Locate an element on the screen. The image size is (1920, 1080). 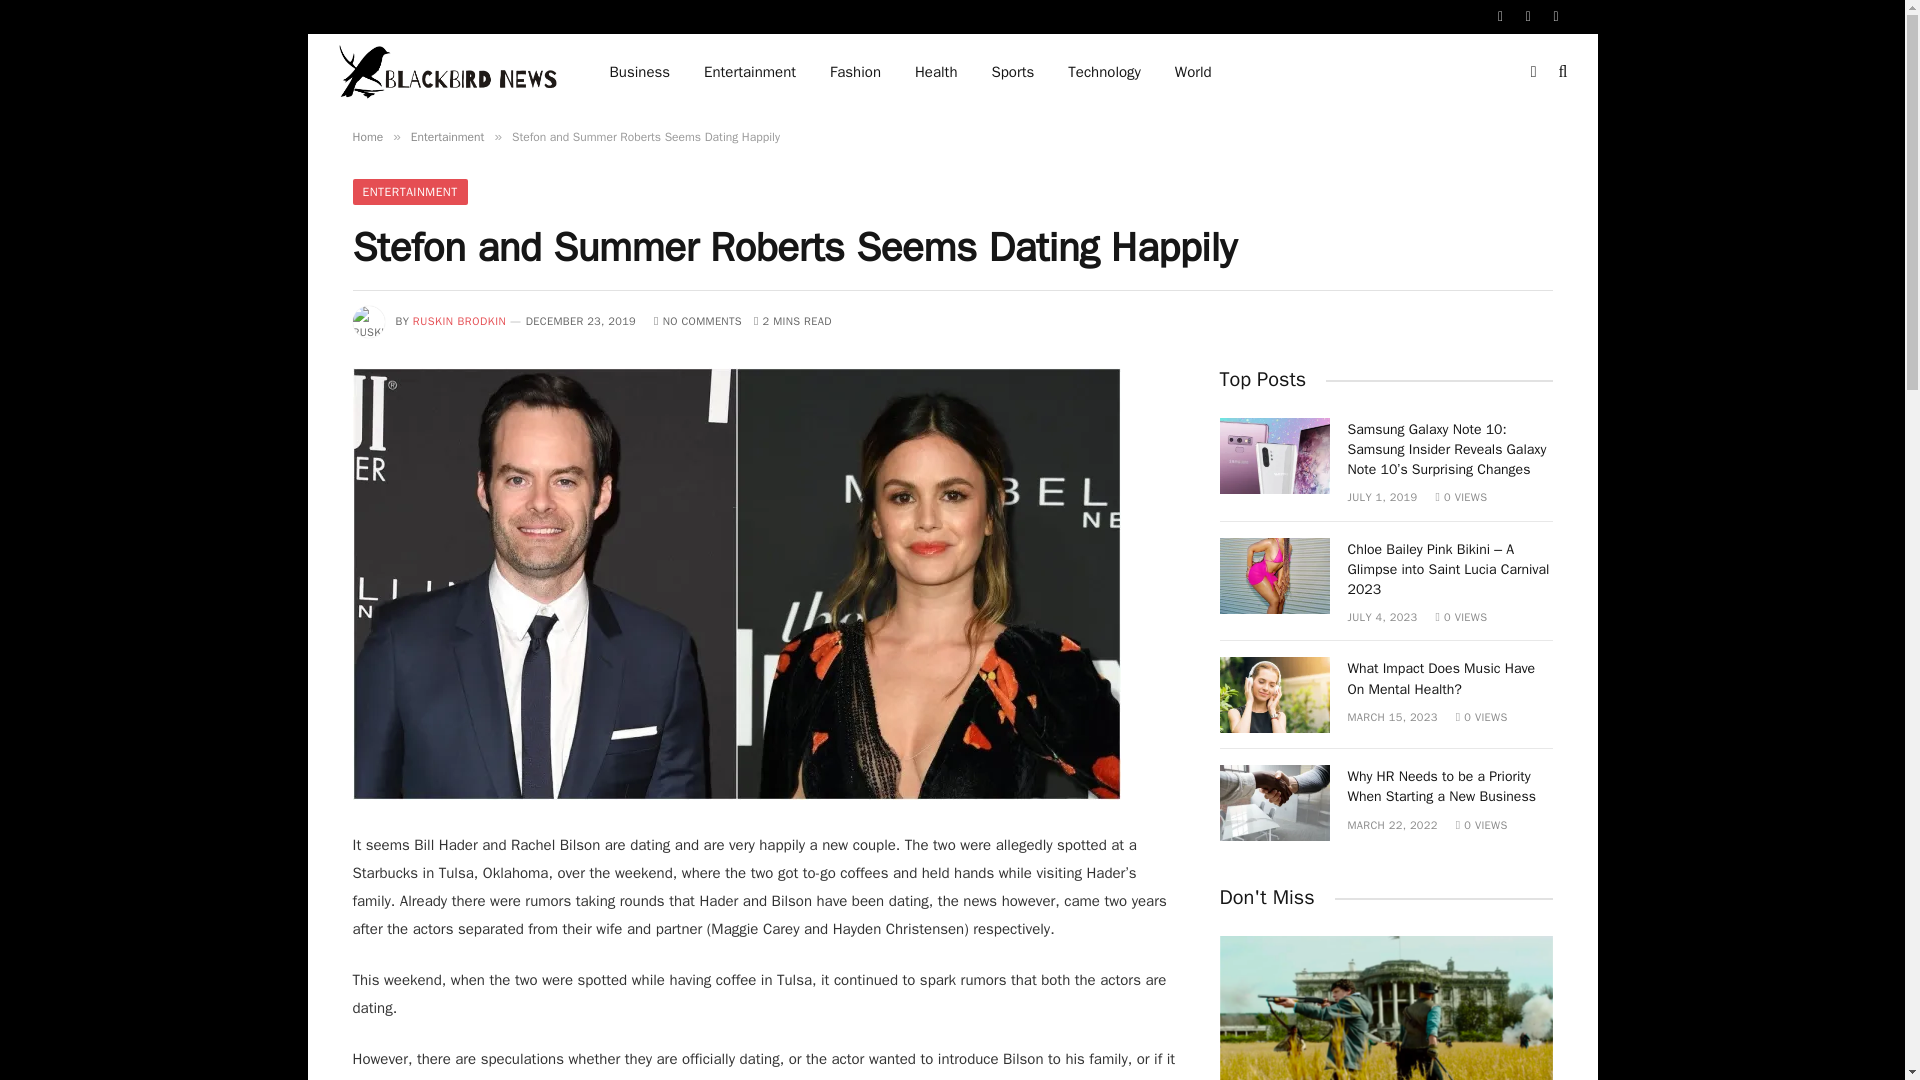
RUSKIN BRODKIN is located at coordinates (459, 321).